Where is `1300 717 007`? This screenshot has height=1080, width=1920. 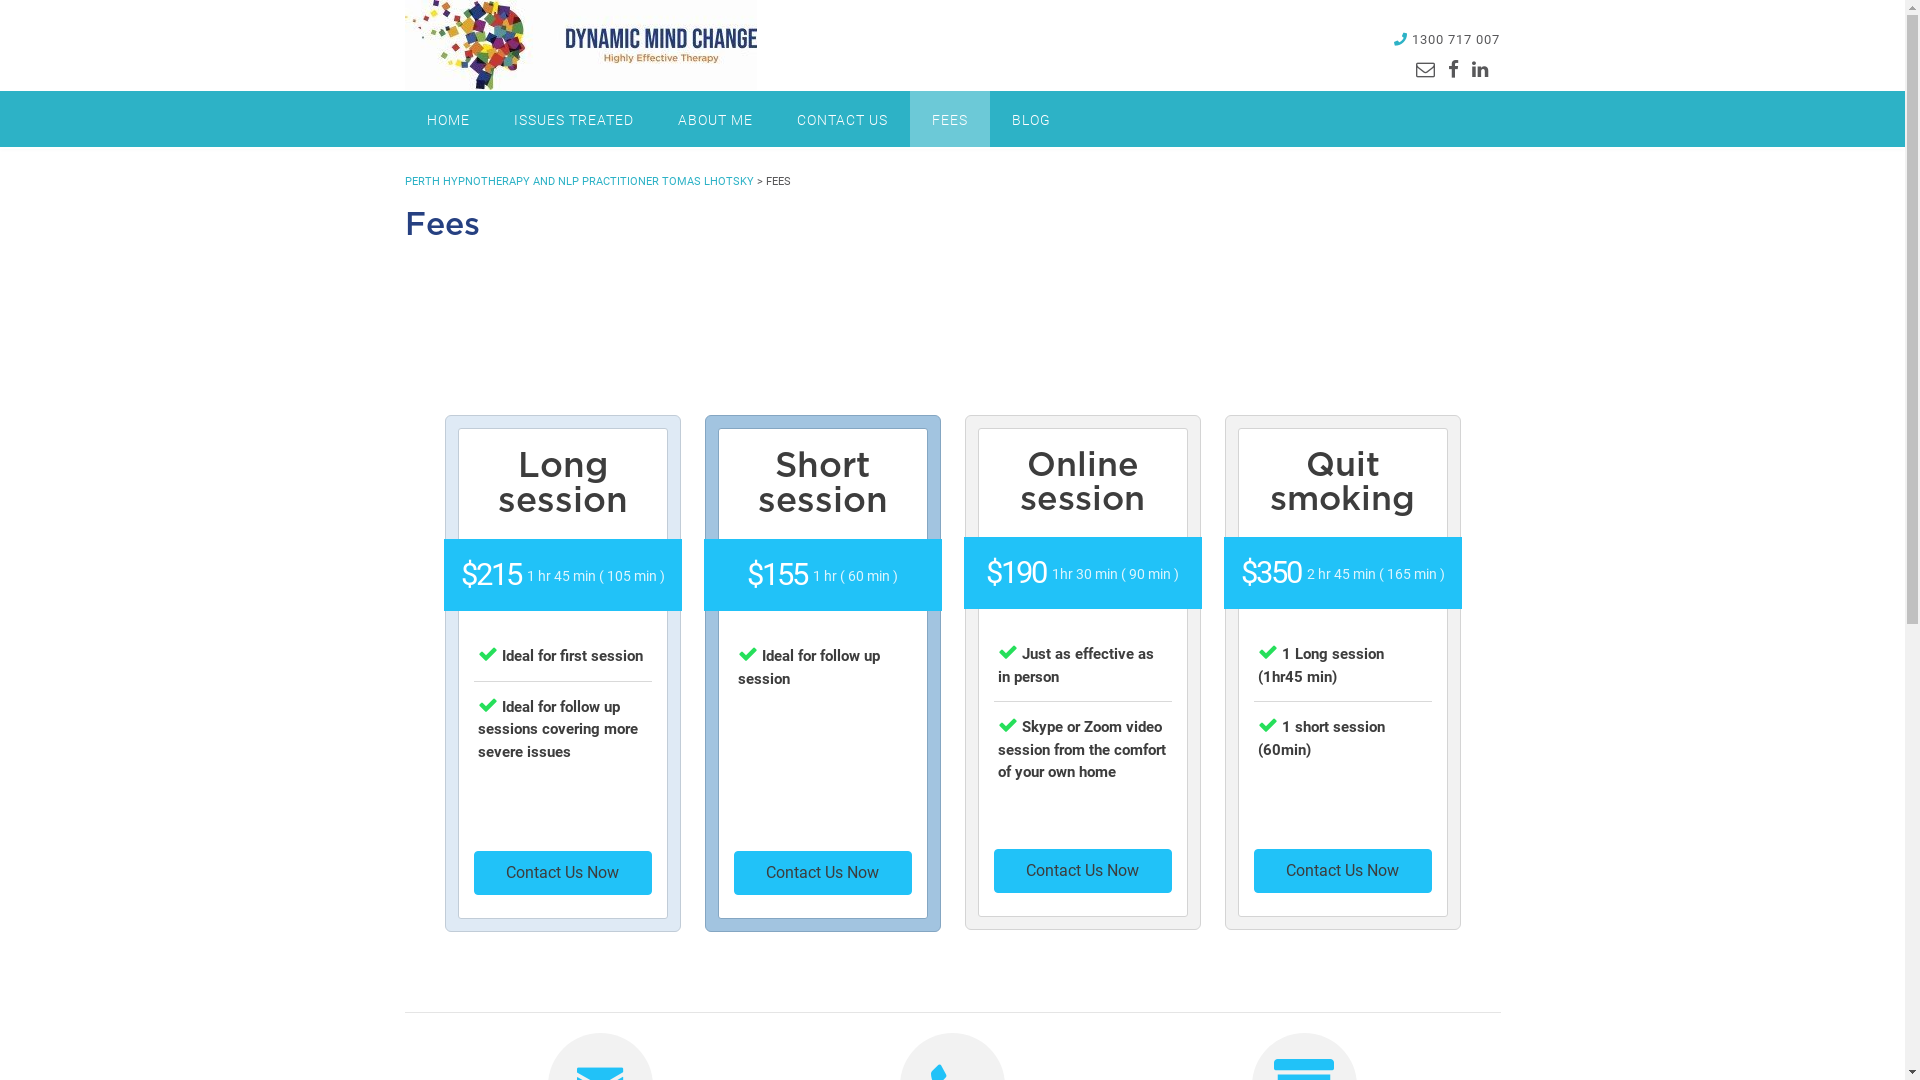
1300 717 007 is located at coordinates (1456, 40).